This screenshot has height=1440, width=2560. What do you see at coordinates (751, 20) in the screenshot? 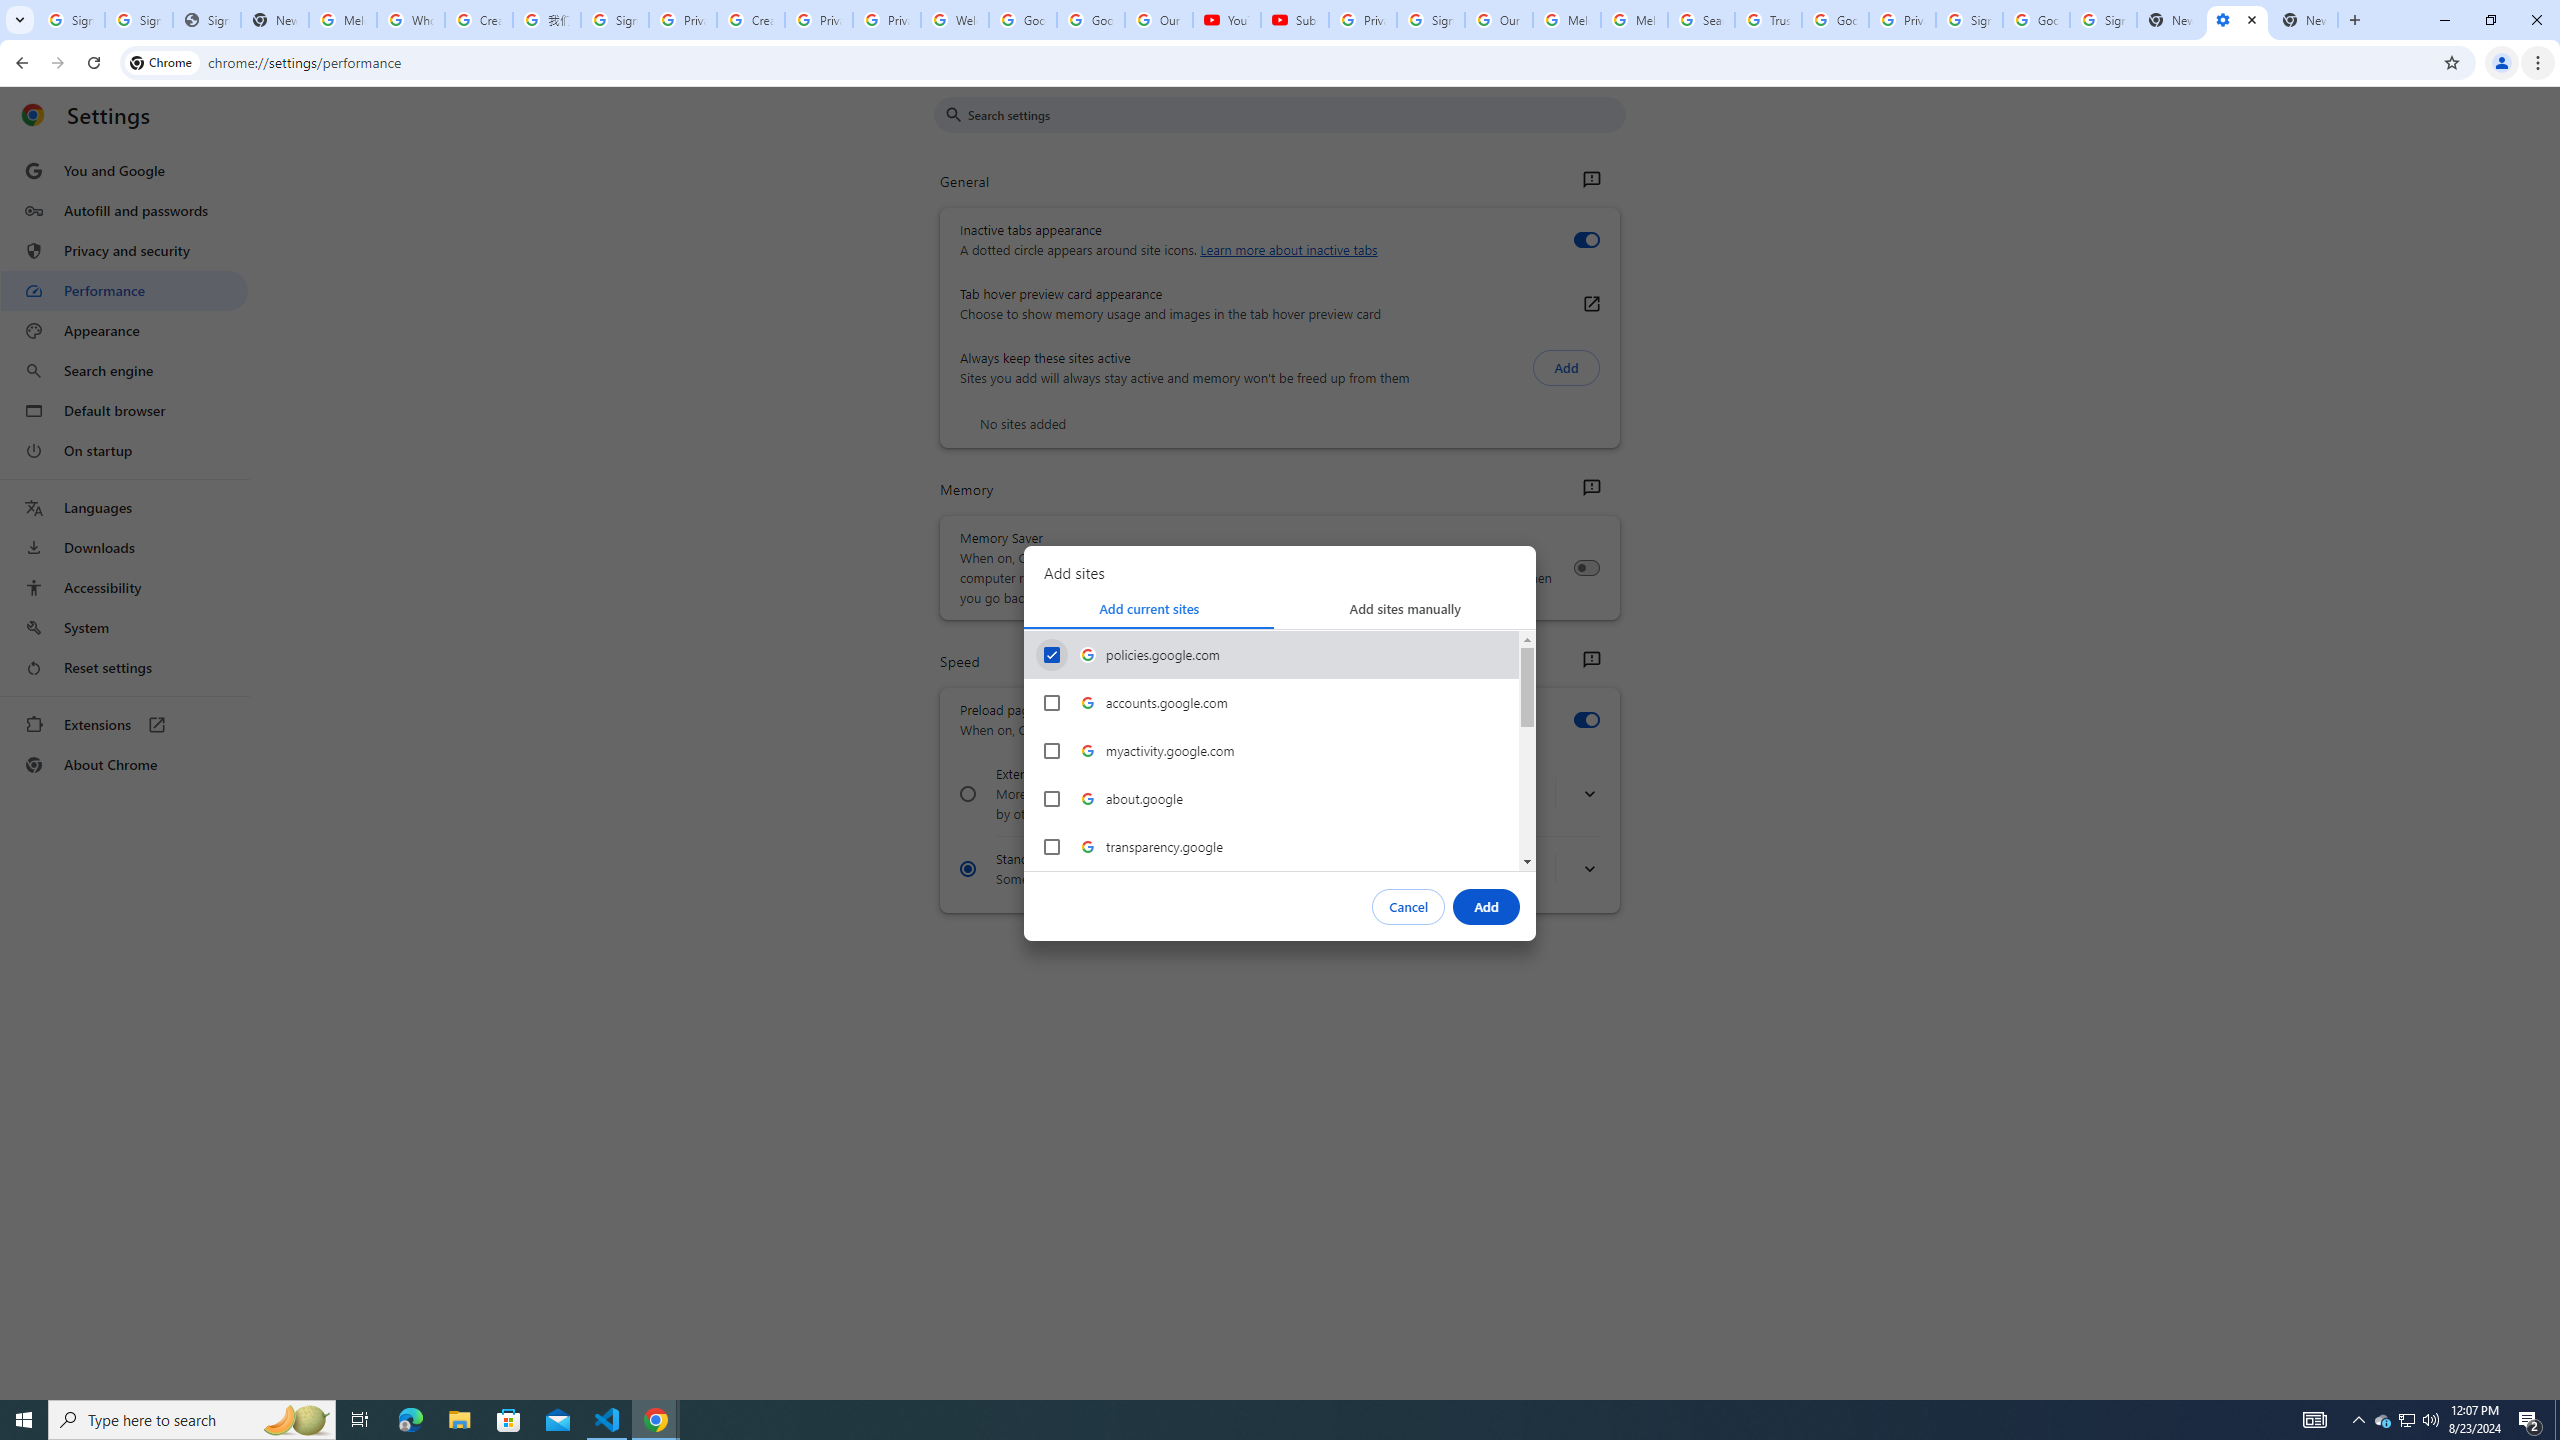
I see `Create your Google Account` at bounding box center [751, 20].